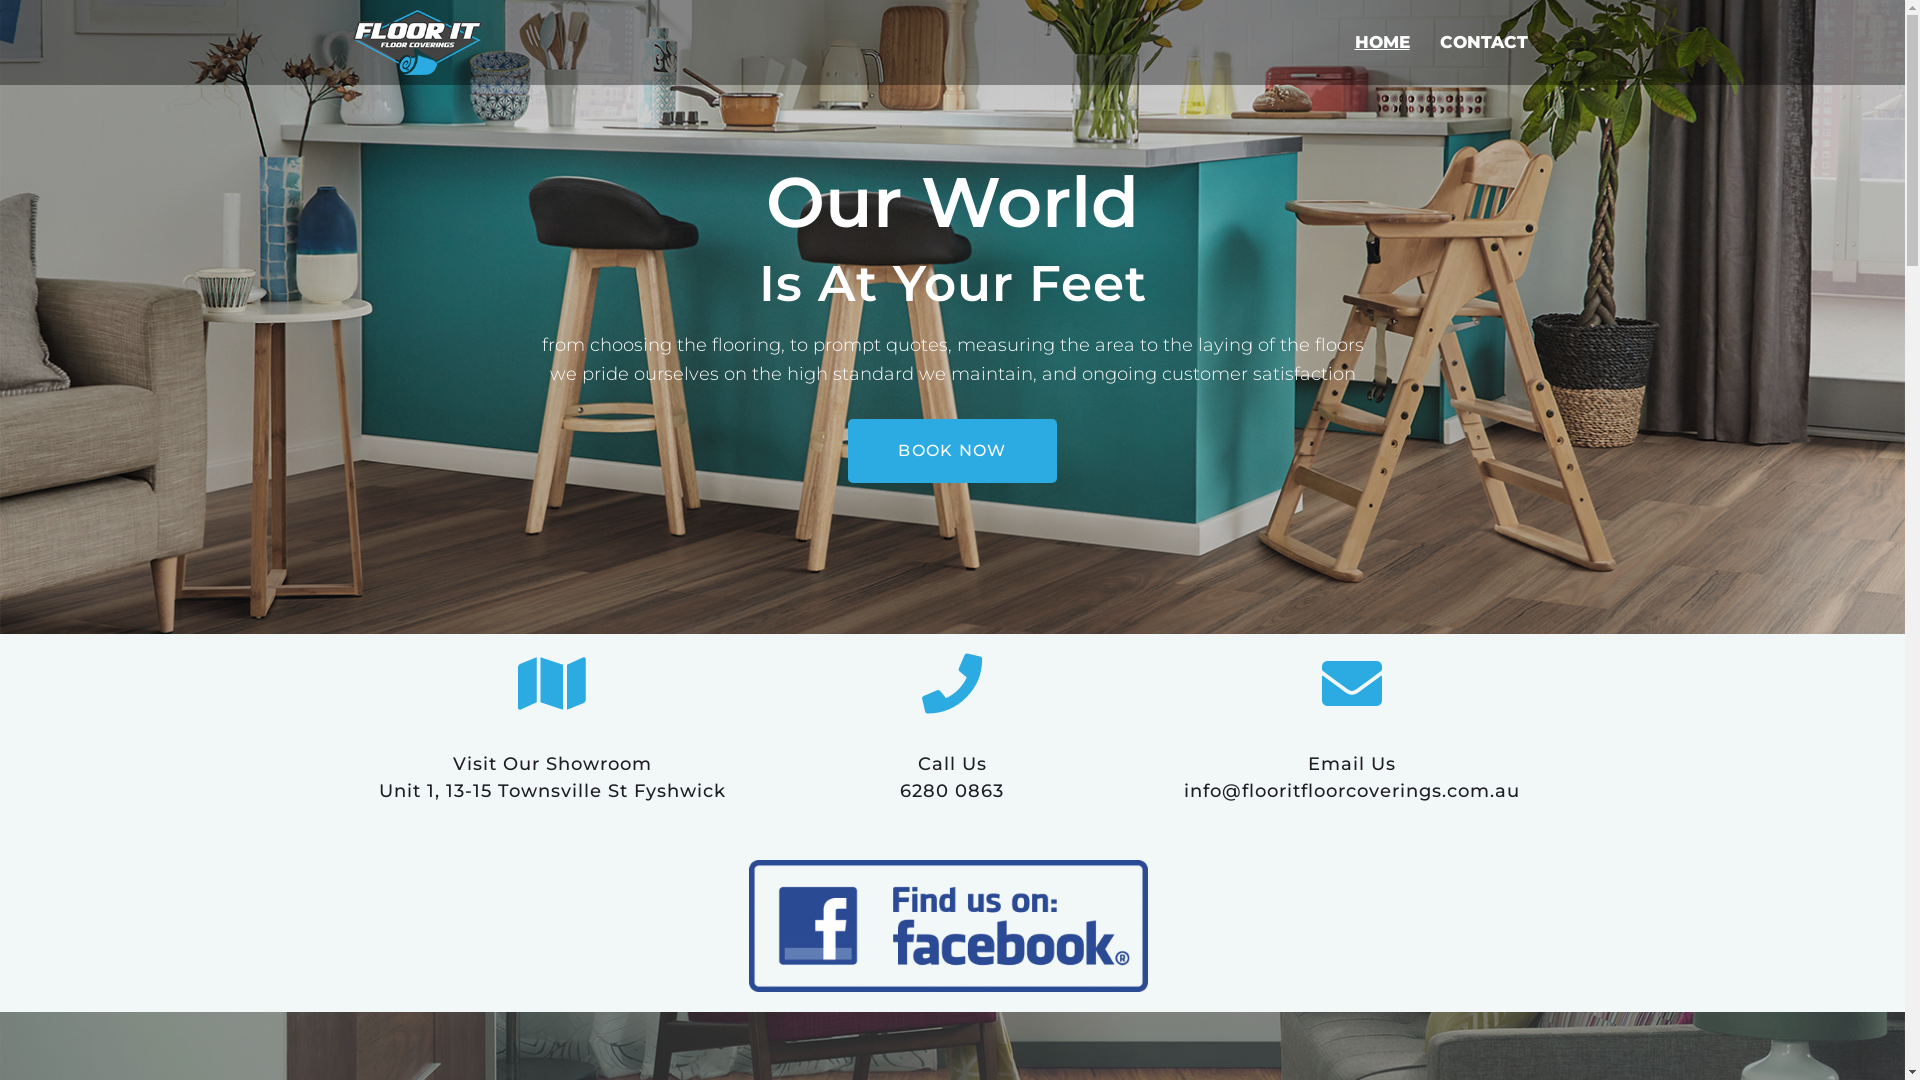 This screenshot has height=1080, width=1920. I want to click on CONTACT, so click(1483, 42).